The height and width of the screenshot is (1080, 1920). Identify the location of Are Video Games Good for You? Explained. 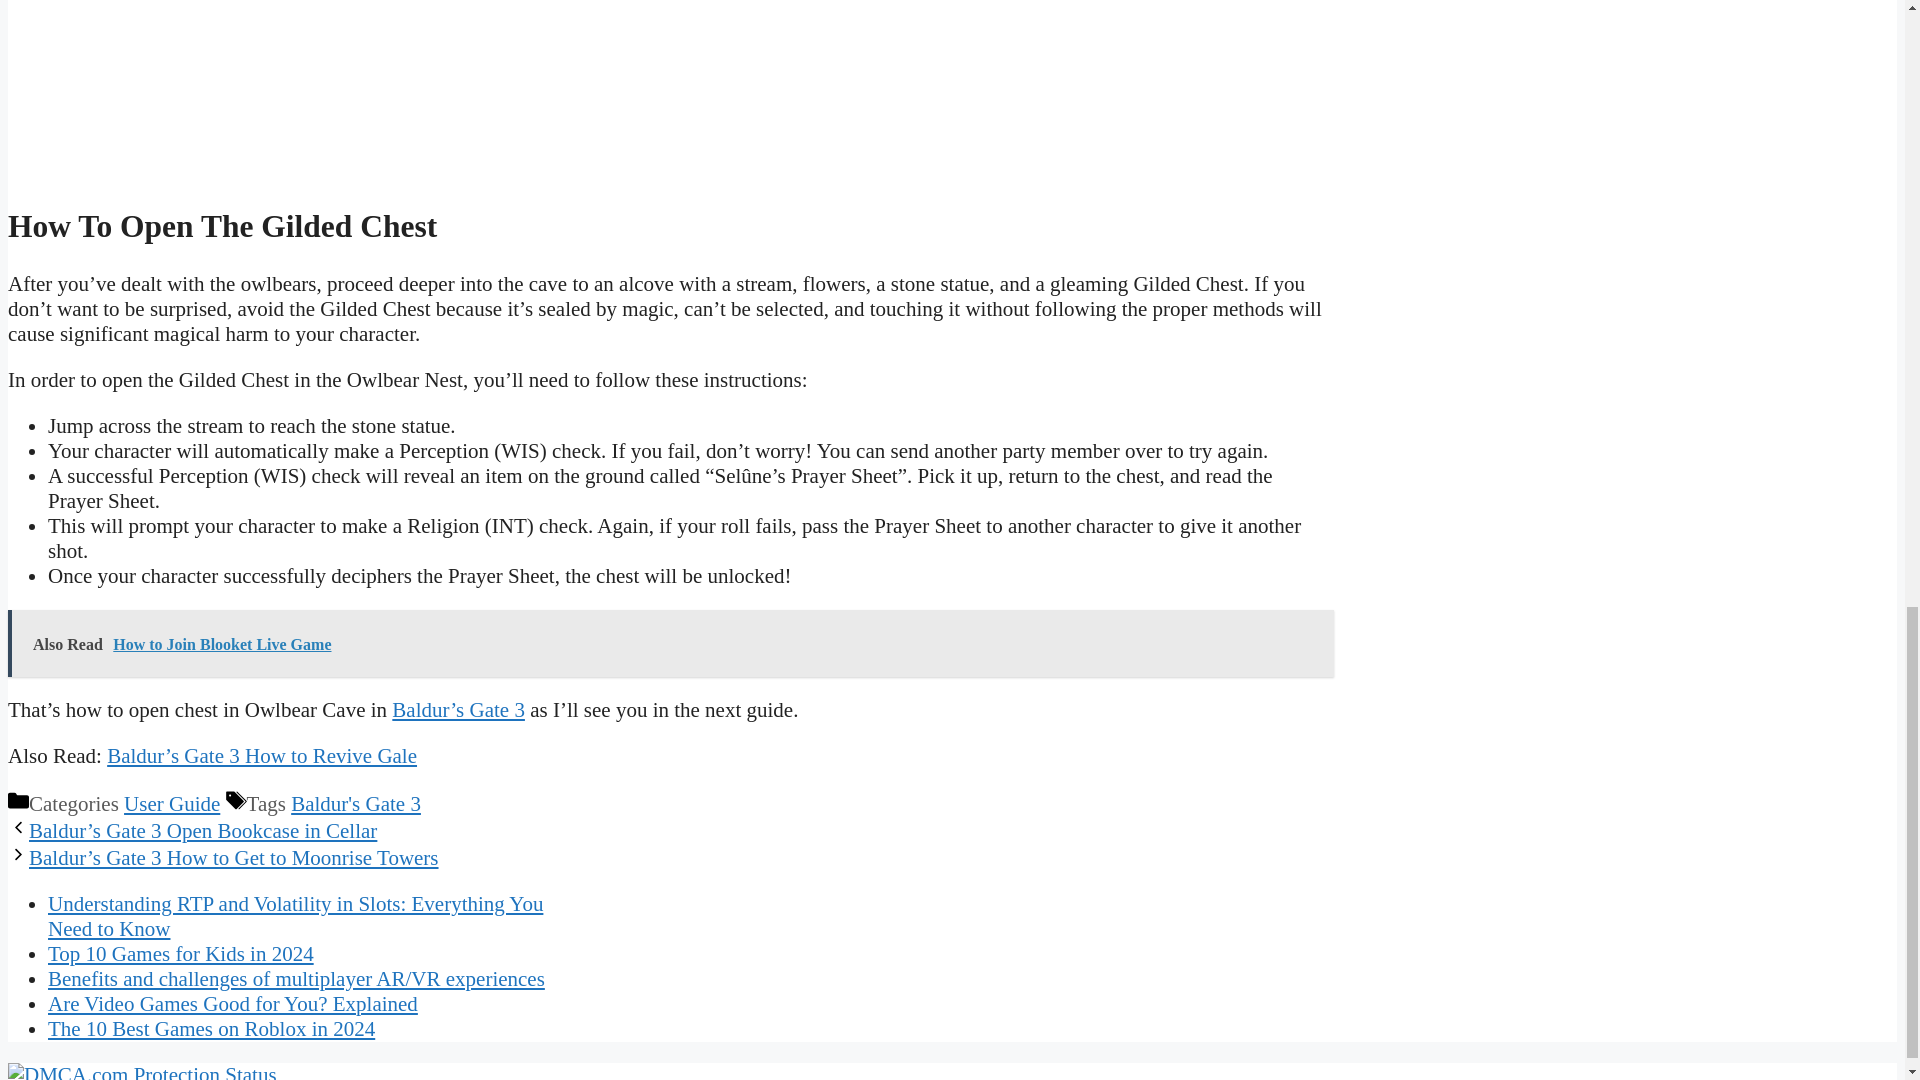
(233, 1004).